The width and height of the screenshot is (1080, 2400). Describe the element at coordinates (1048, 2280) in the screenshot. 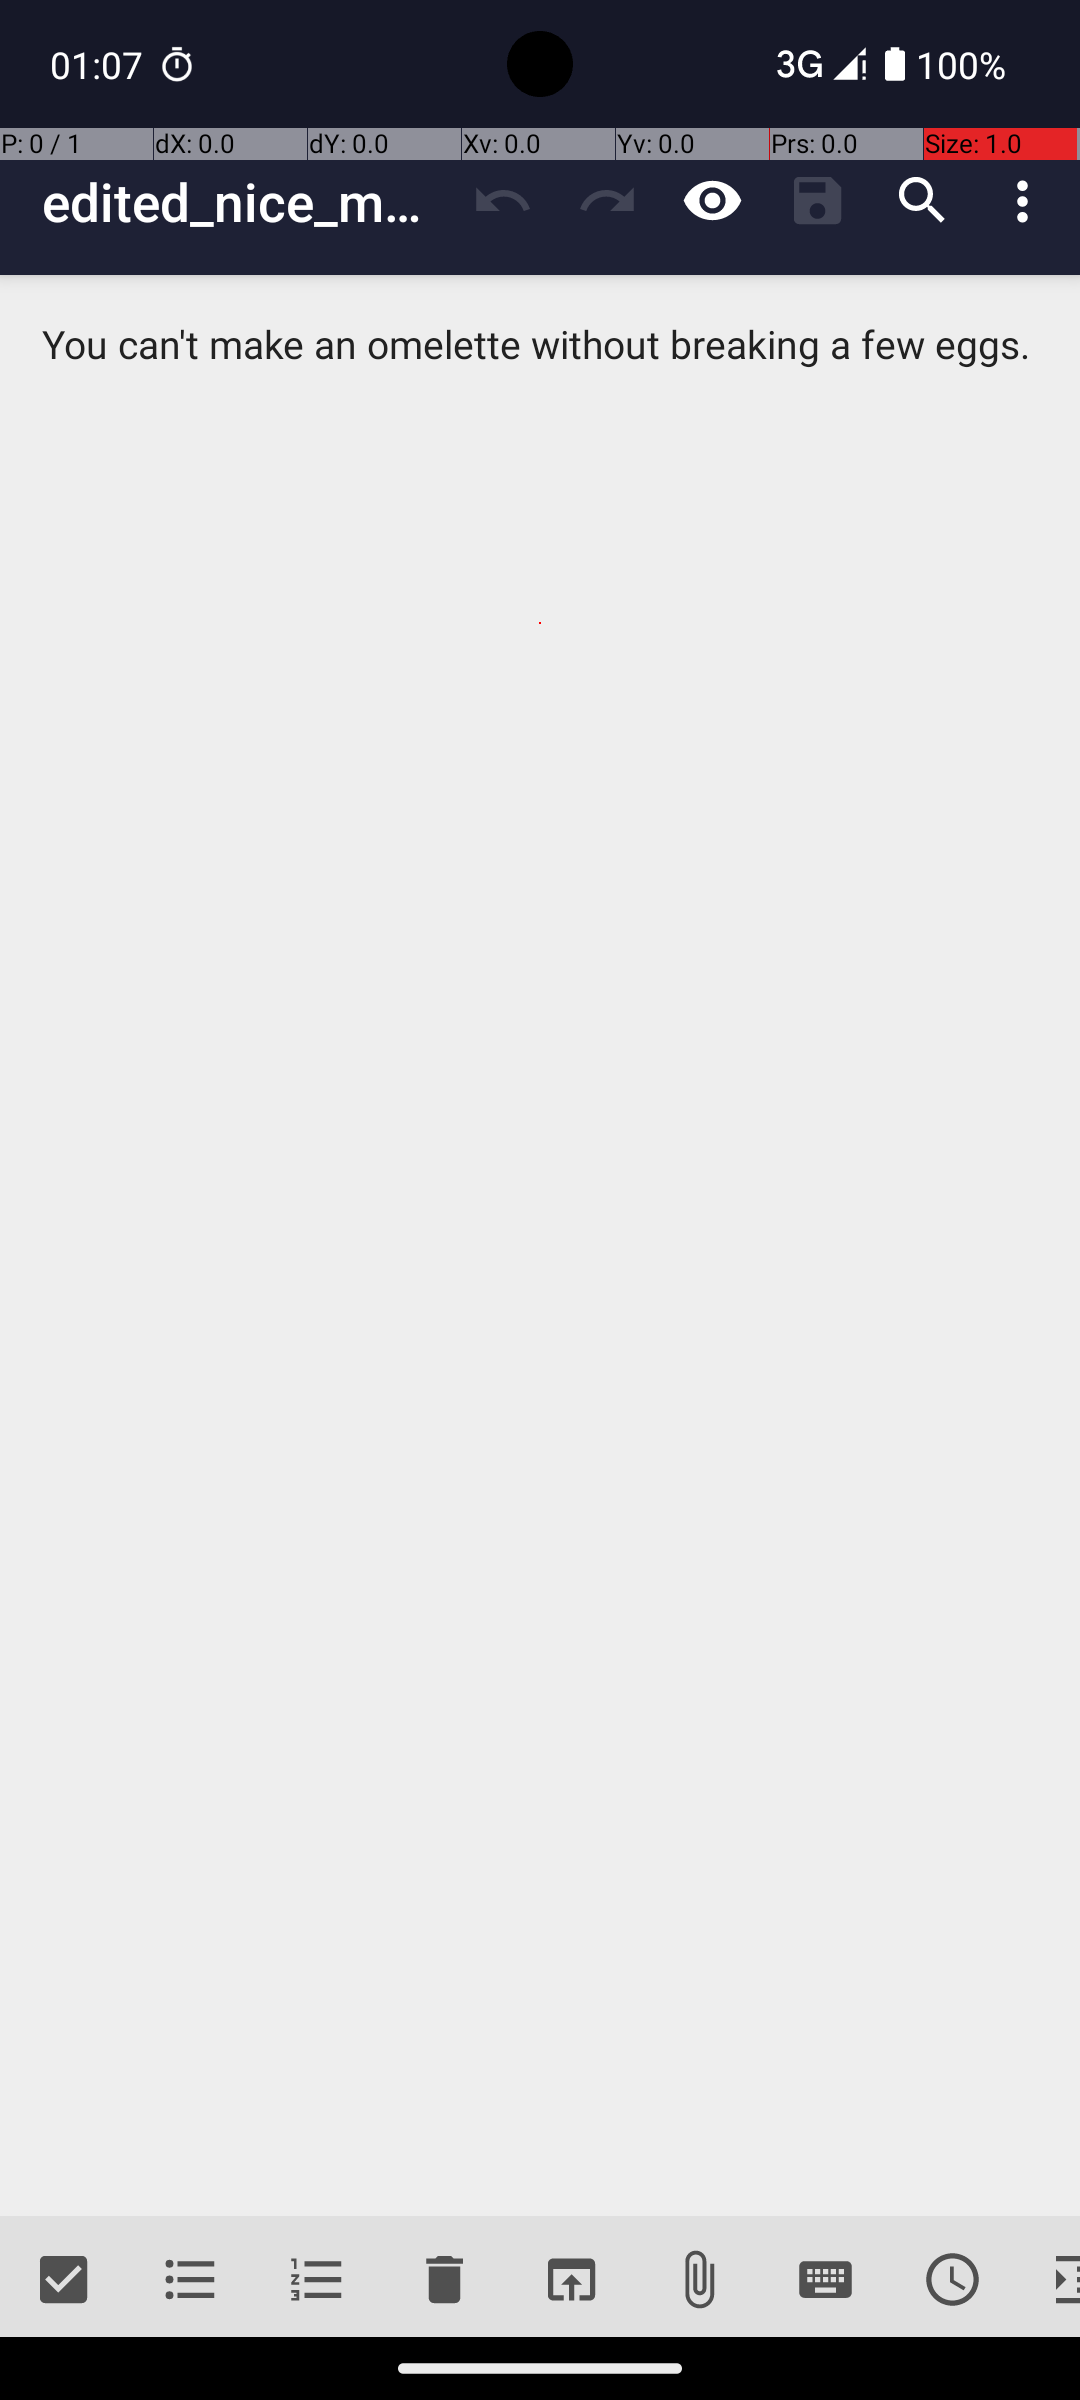

I see `Indent` at that location.